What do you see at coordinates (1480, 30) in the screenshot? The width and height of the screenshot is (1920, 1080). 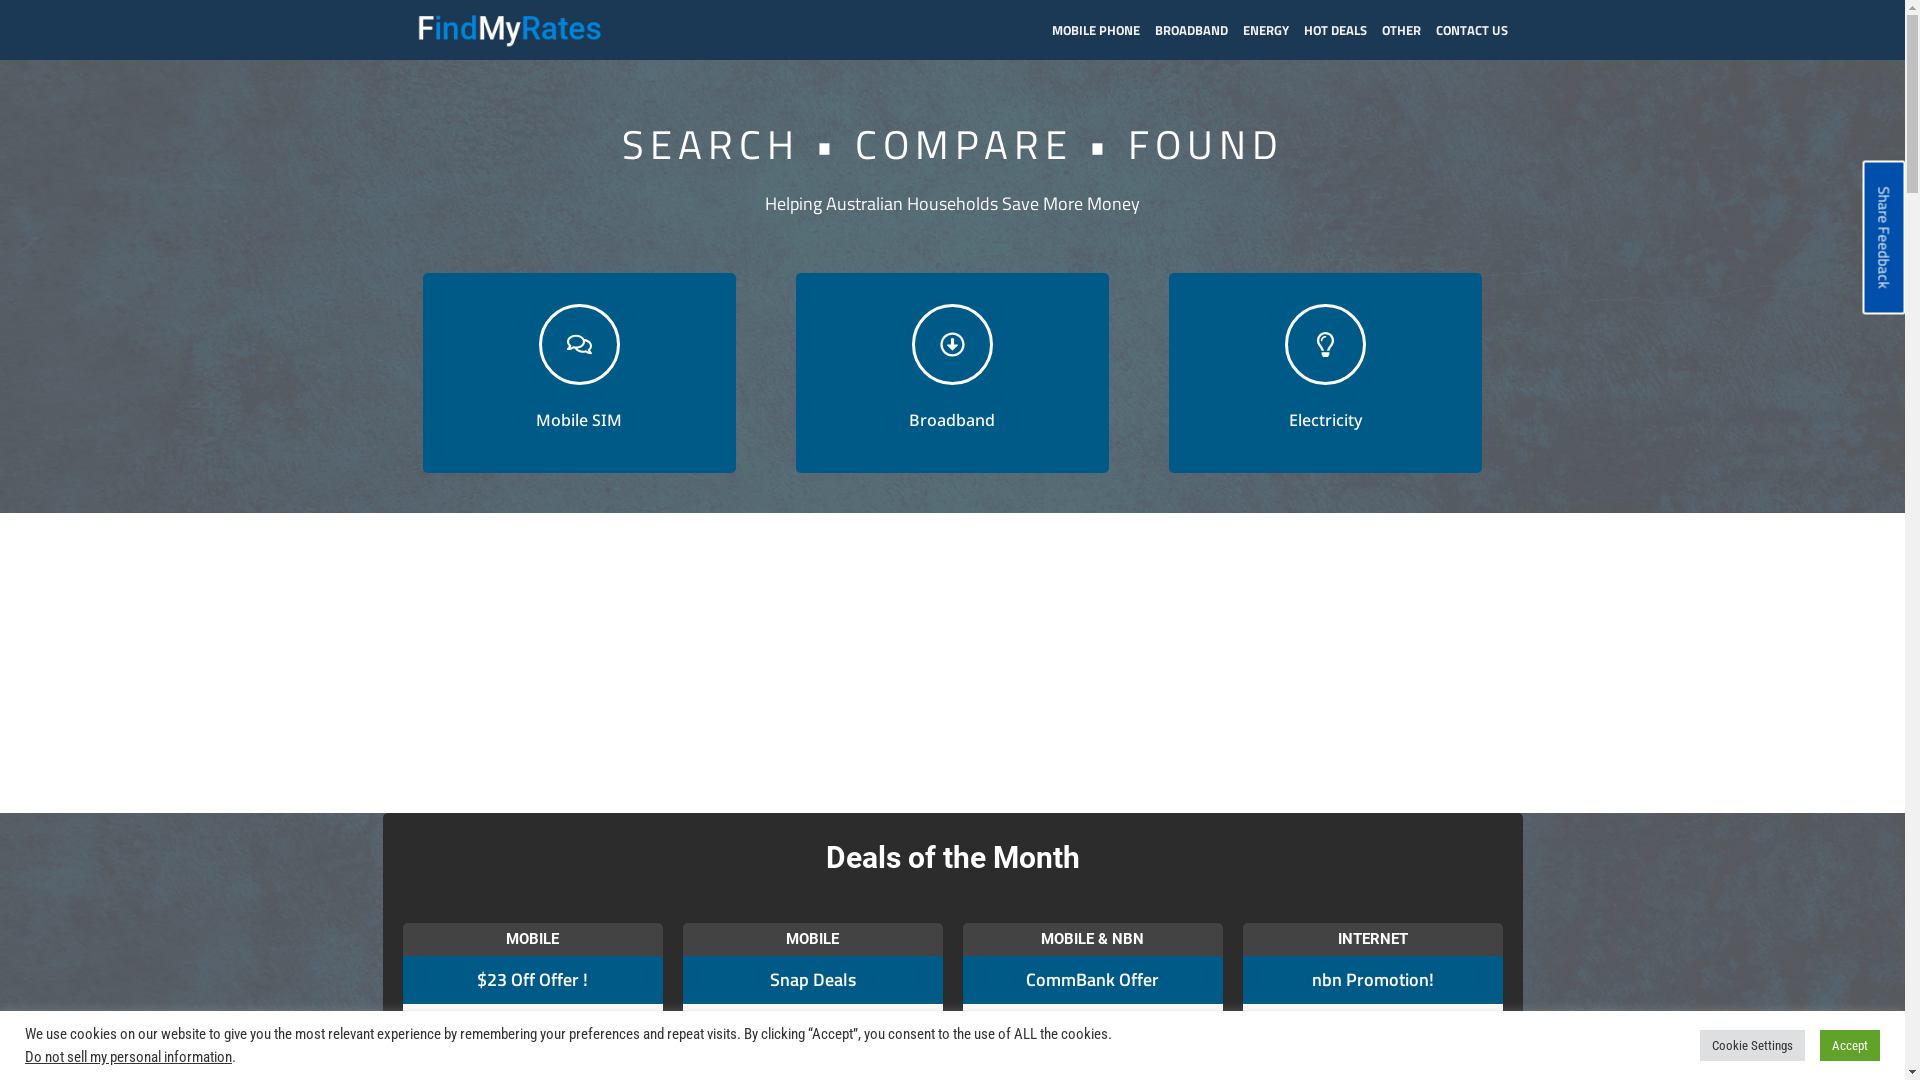 I see `CONTACT US` at bounding box center [1480, 30].